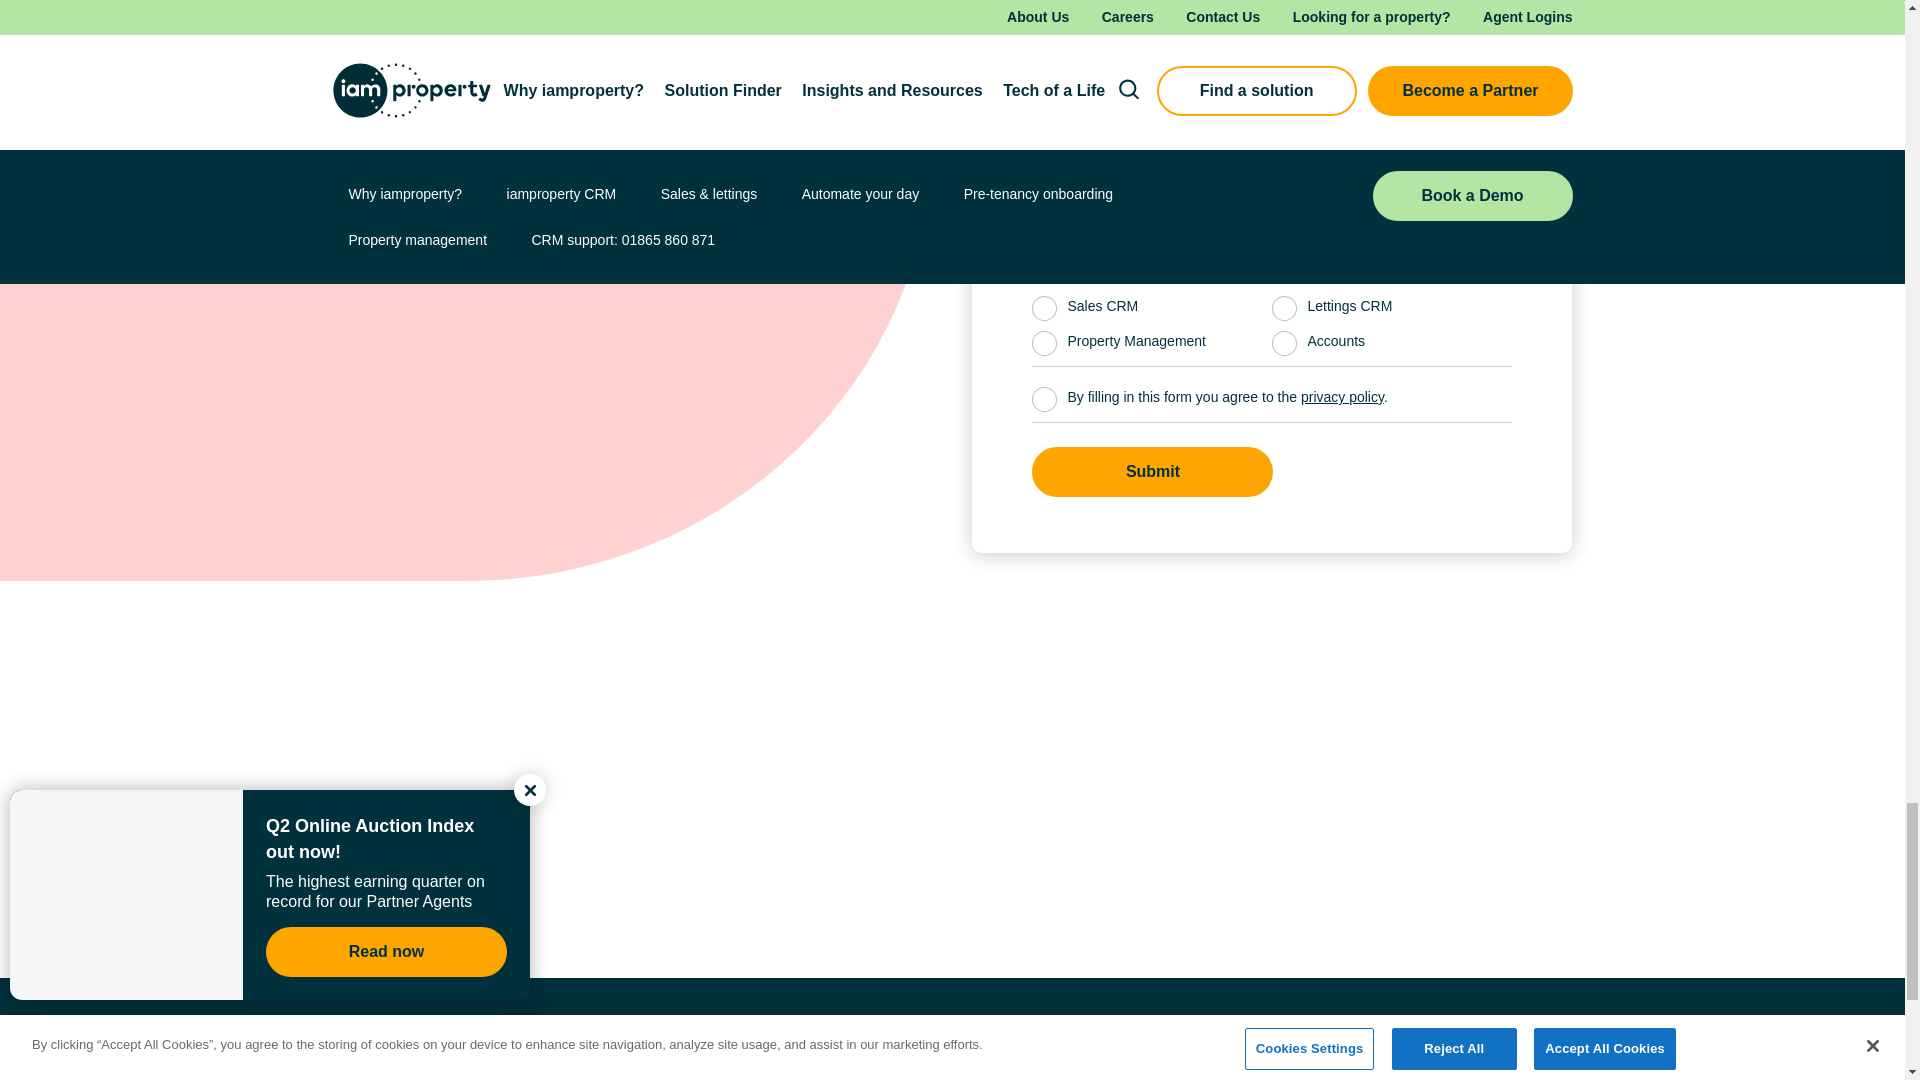 The image size is (1920, 1080). What do you see at coordinates (1044, 343) in the screenshot?
I see `Property Management` at bounding box center [1044, 343].